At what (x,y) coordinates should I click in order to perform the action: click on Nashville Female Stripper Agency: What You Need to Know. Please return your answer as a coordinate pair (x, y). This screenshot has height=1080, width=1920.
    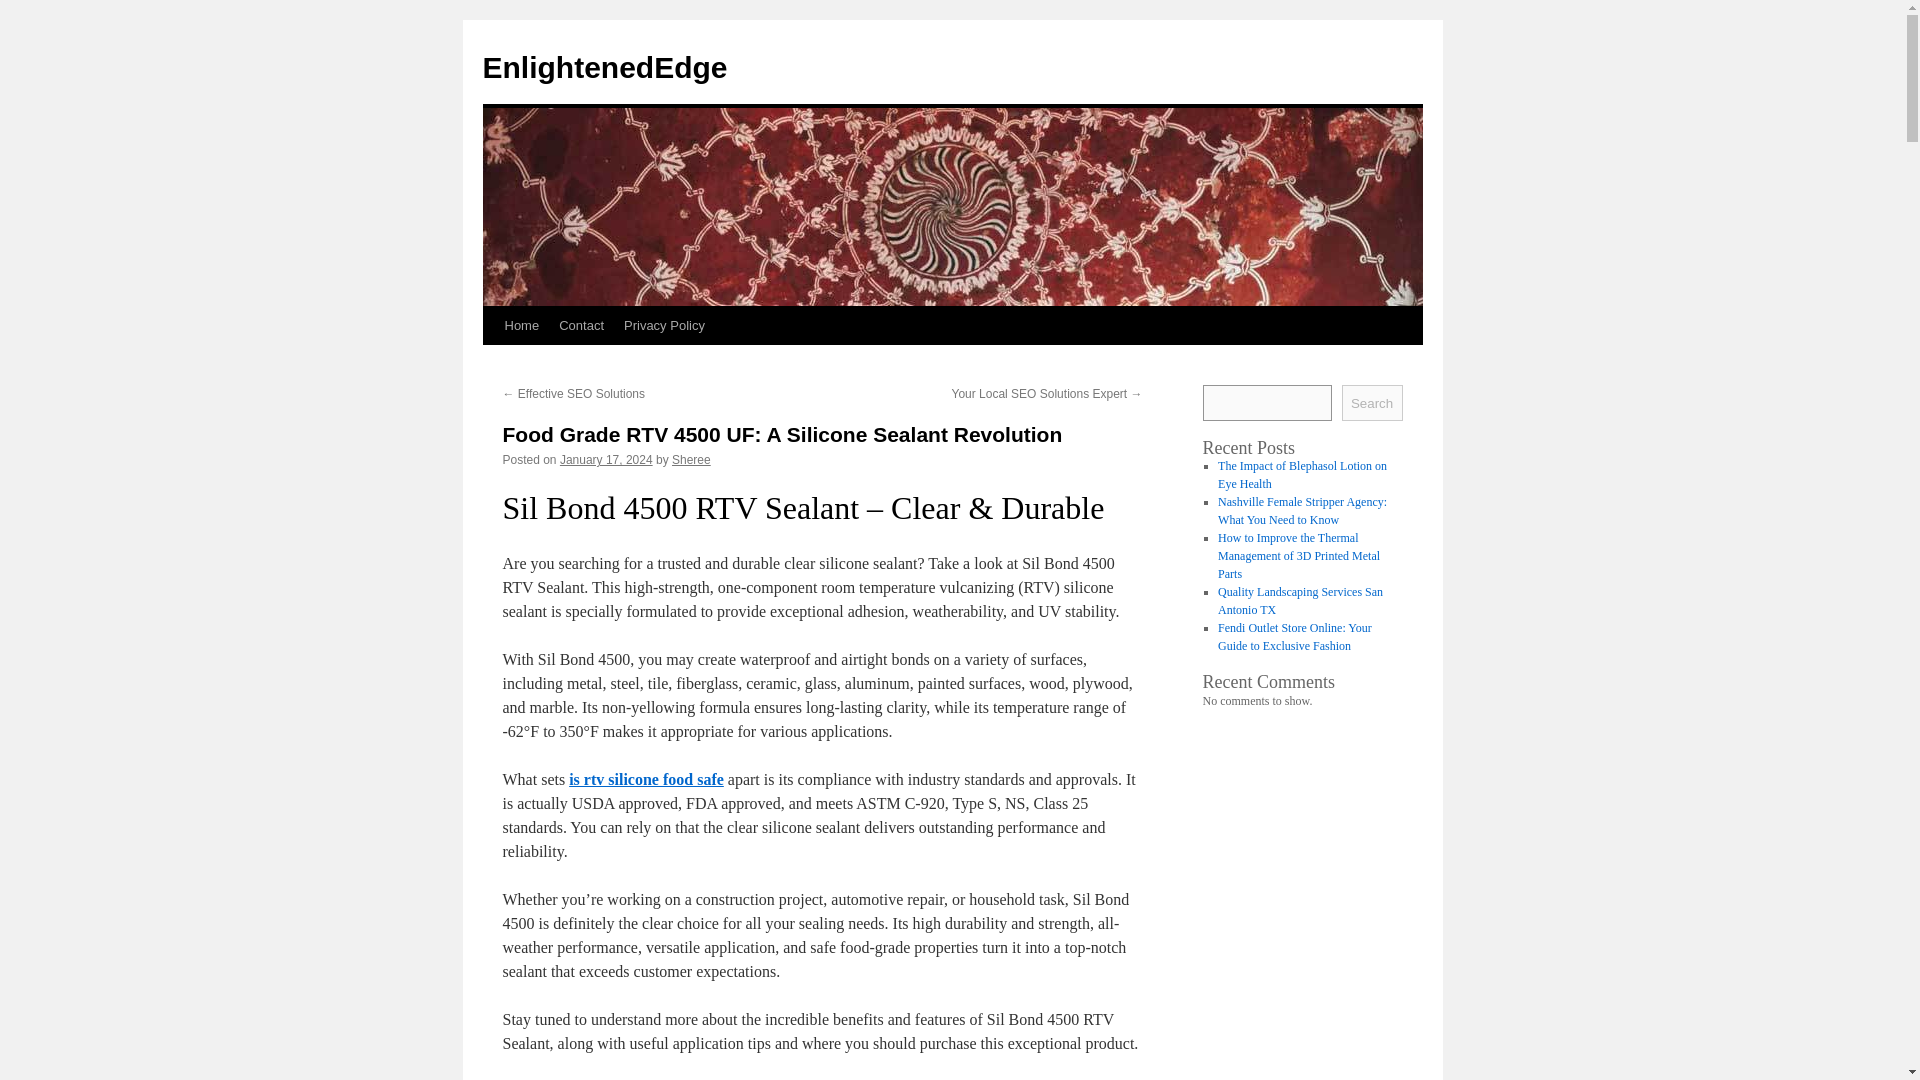
    Looking at the image, I should click on (1302, 510).